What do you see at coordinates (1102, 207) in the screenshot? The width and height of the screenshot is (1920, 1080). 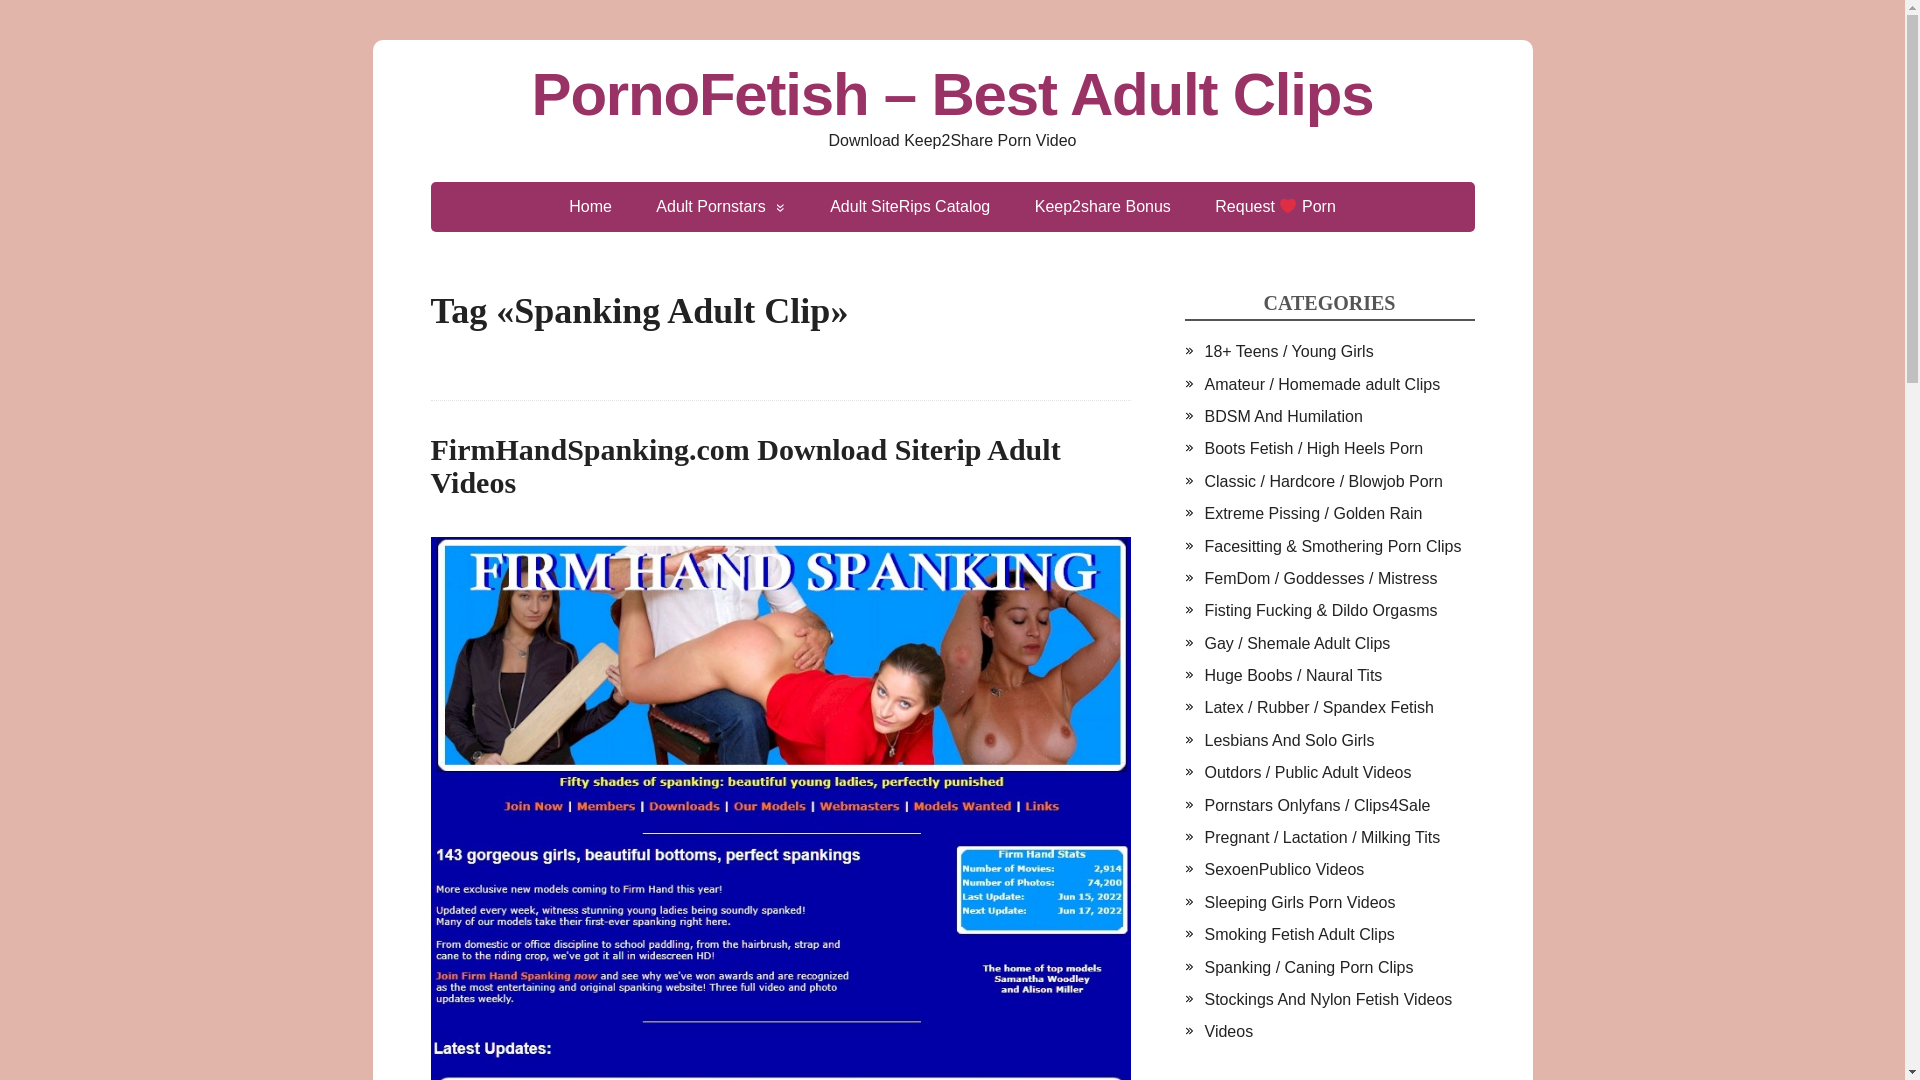 I see `Keep2share Bonus` at bounding box center [1102, 207].